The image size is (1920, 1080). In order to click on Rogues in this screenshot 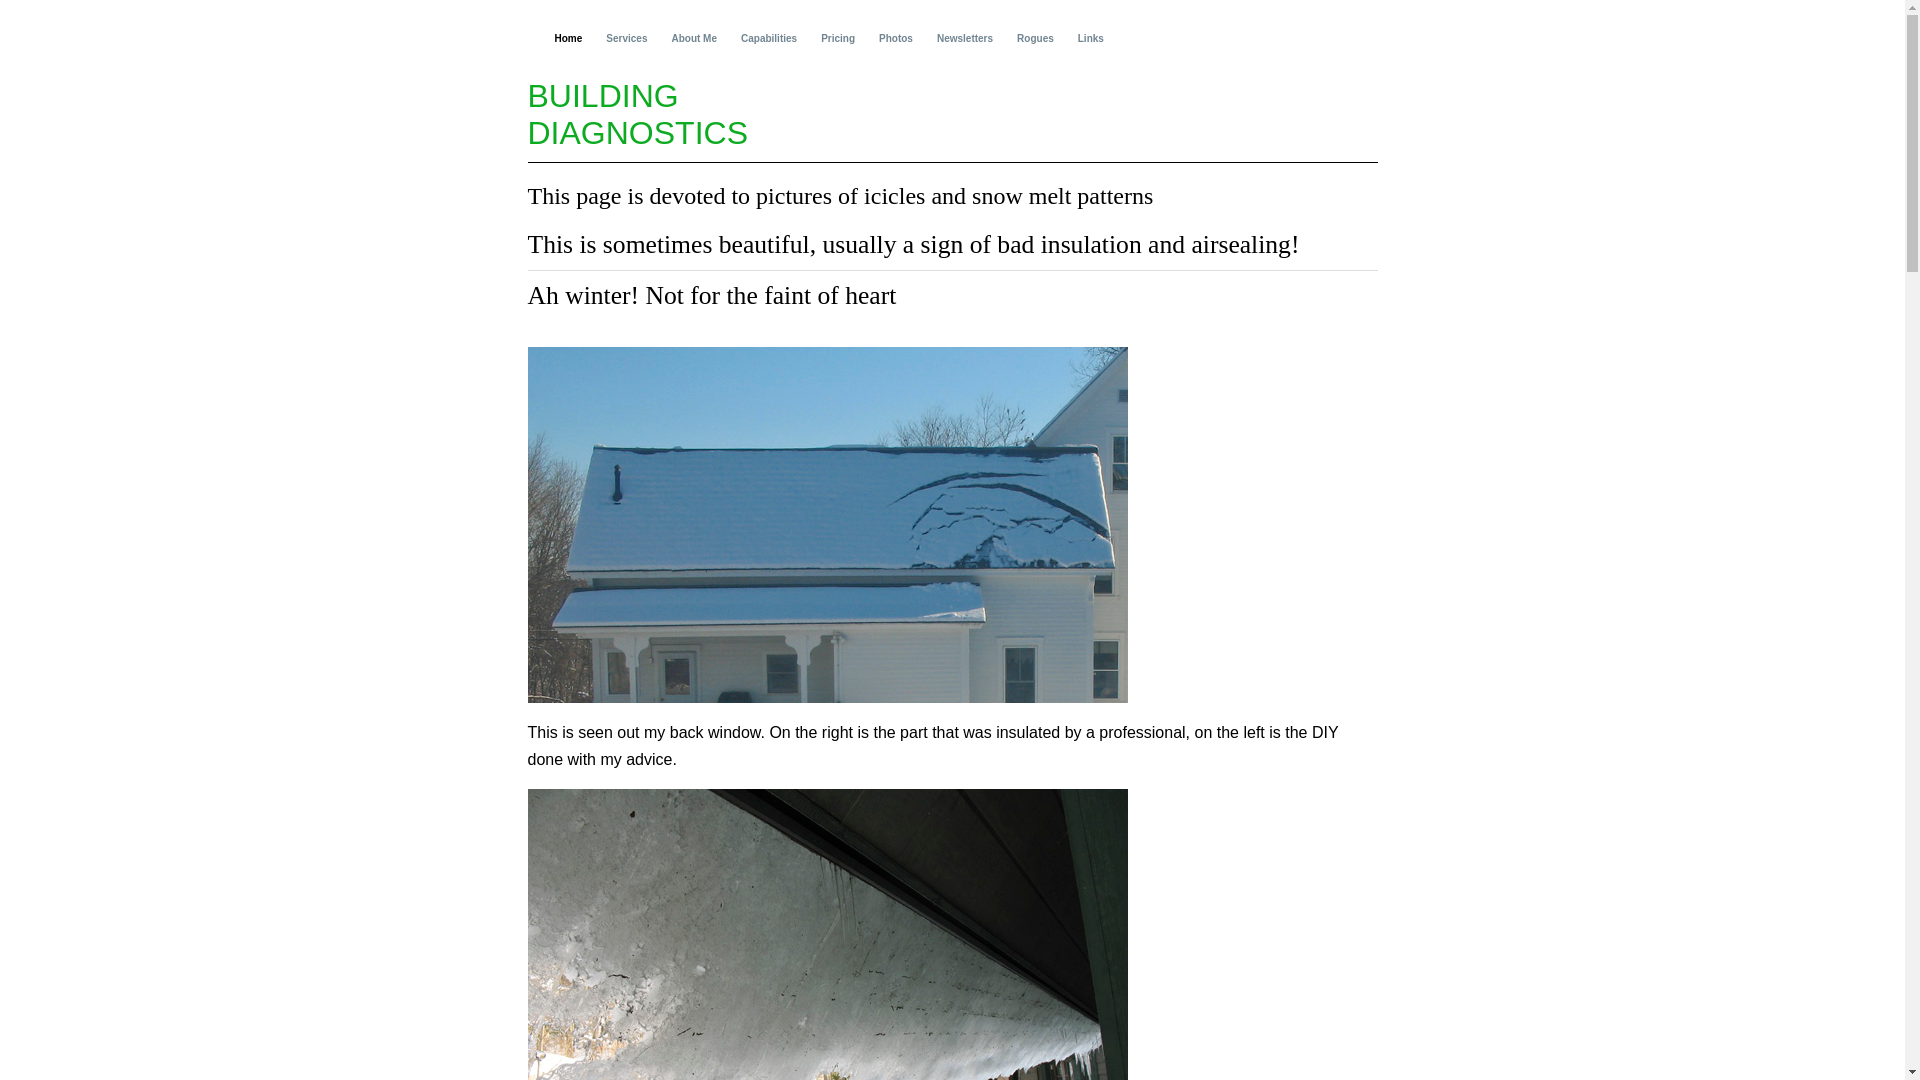, I will do `click(1034, 42)`.